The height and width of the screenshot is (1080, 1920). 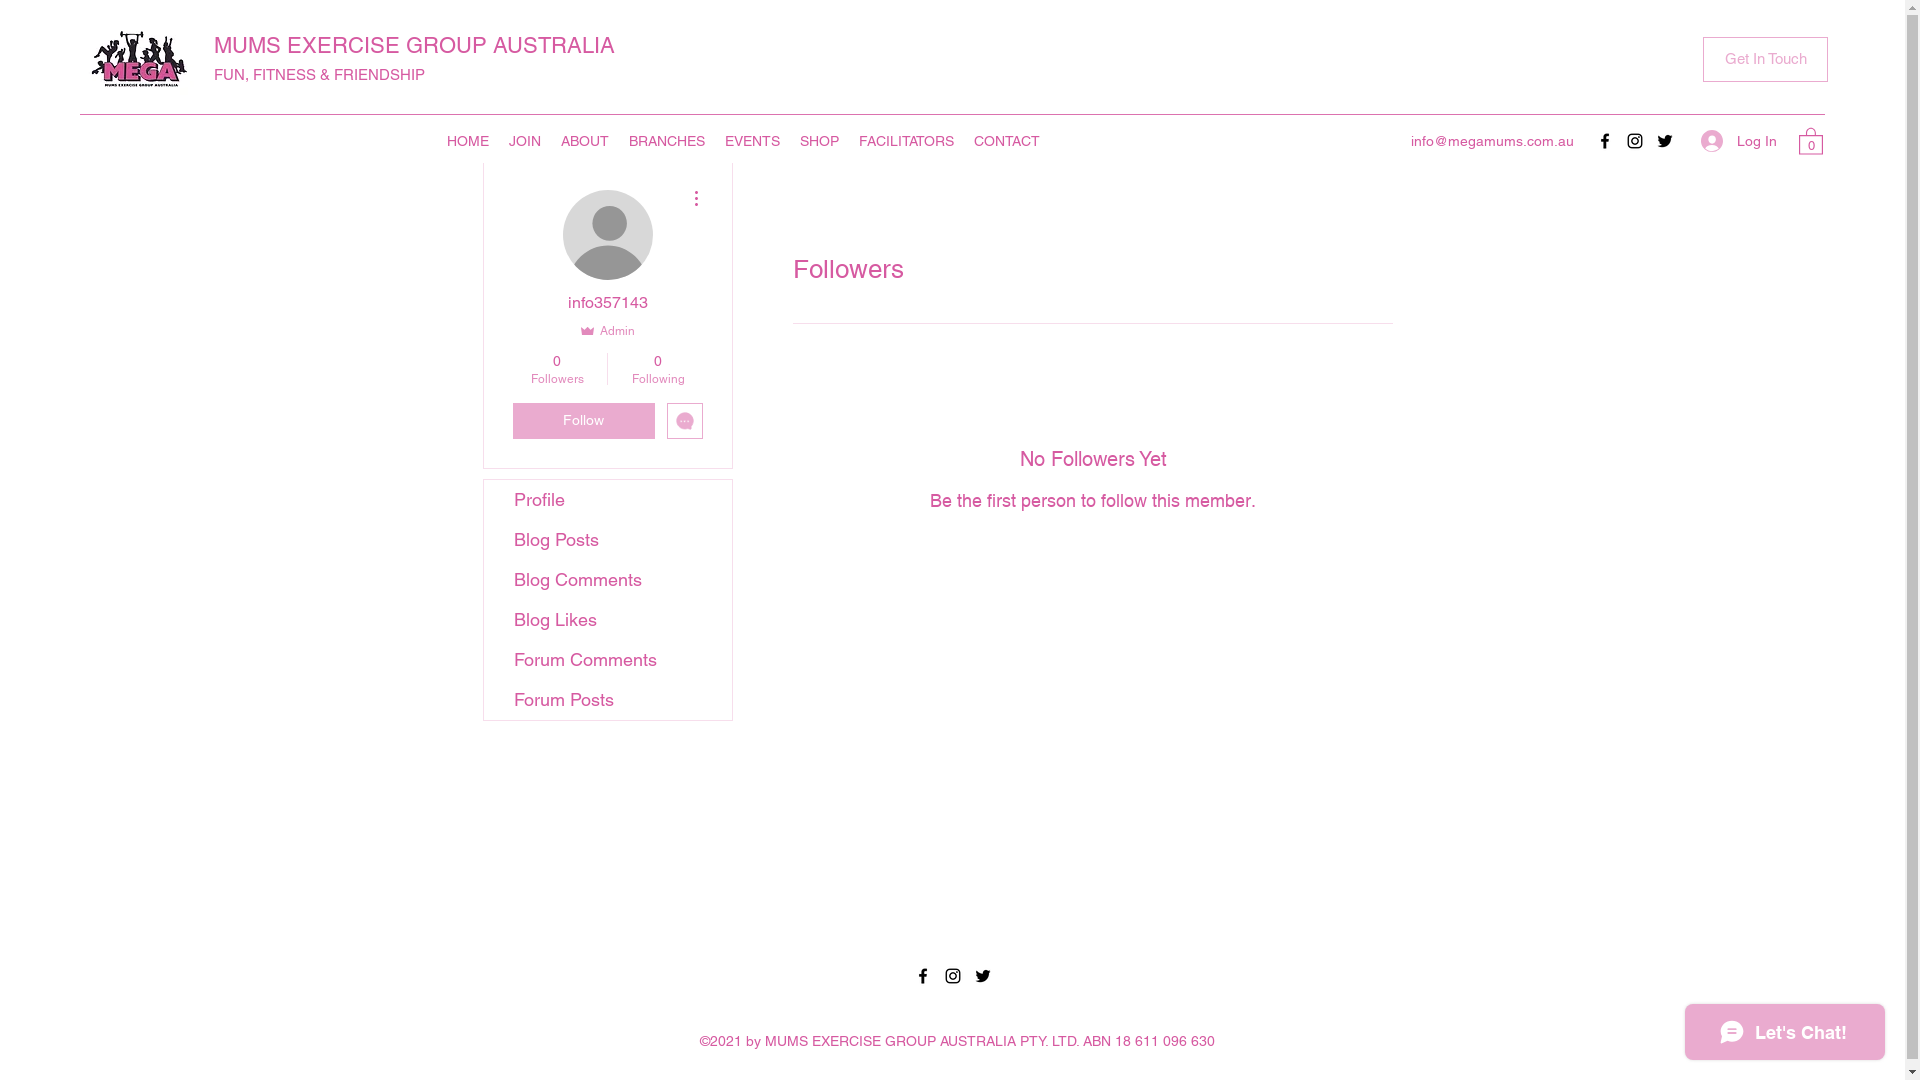 What do you see at coordinates (608, 700) in the screenshot?
I see `Forum Posts` at bounding box center [608, 700].